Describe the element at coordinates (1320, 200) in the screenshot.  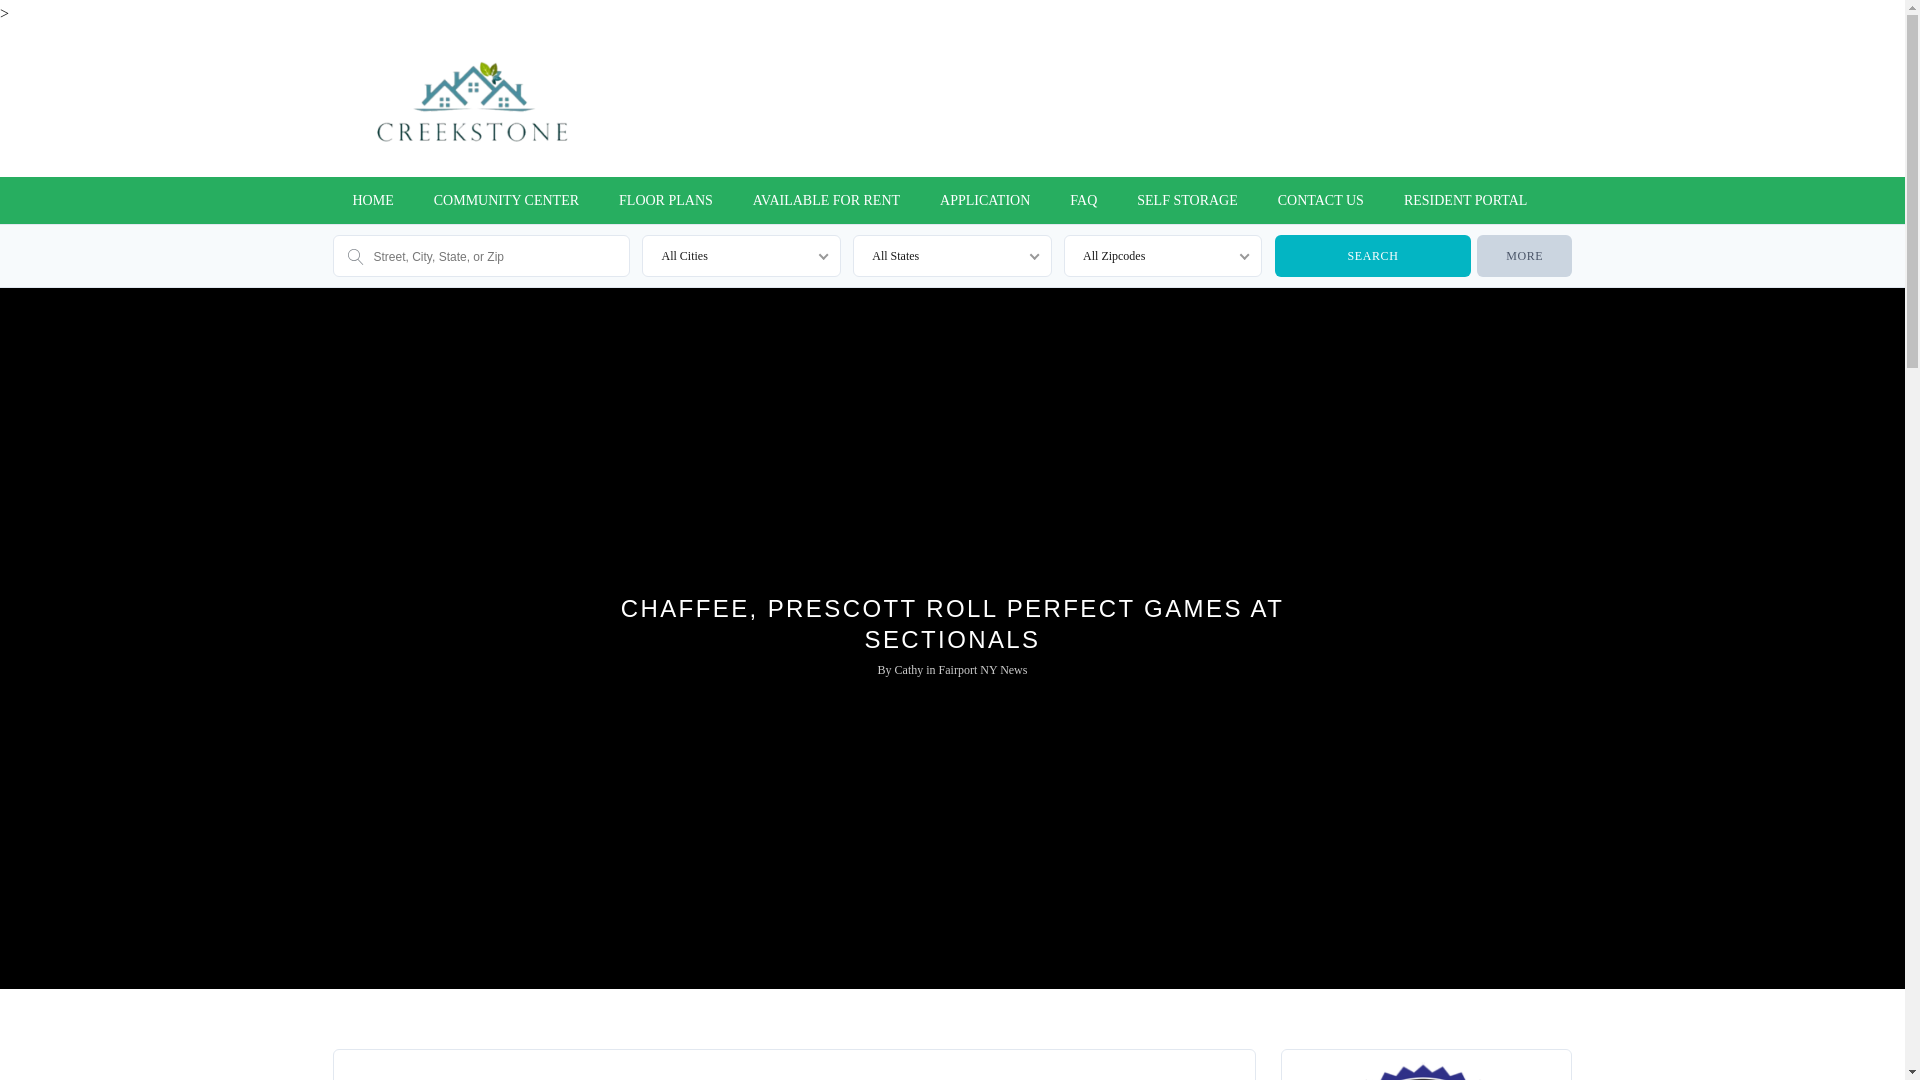
I see `CONTACT US` at that location.